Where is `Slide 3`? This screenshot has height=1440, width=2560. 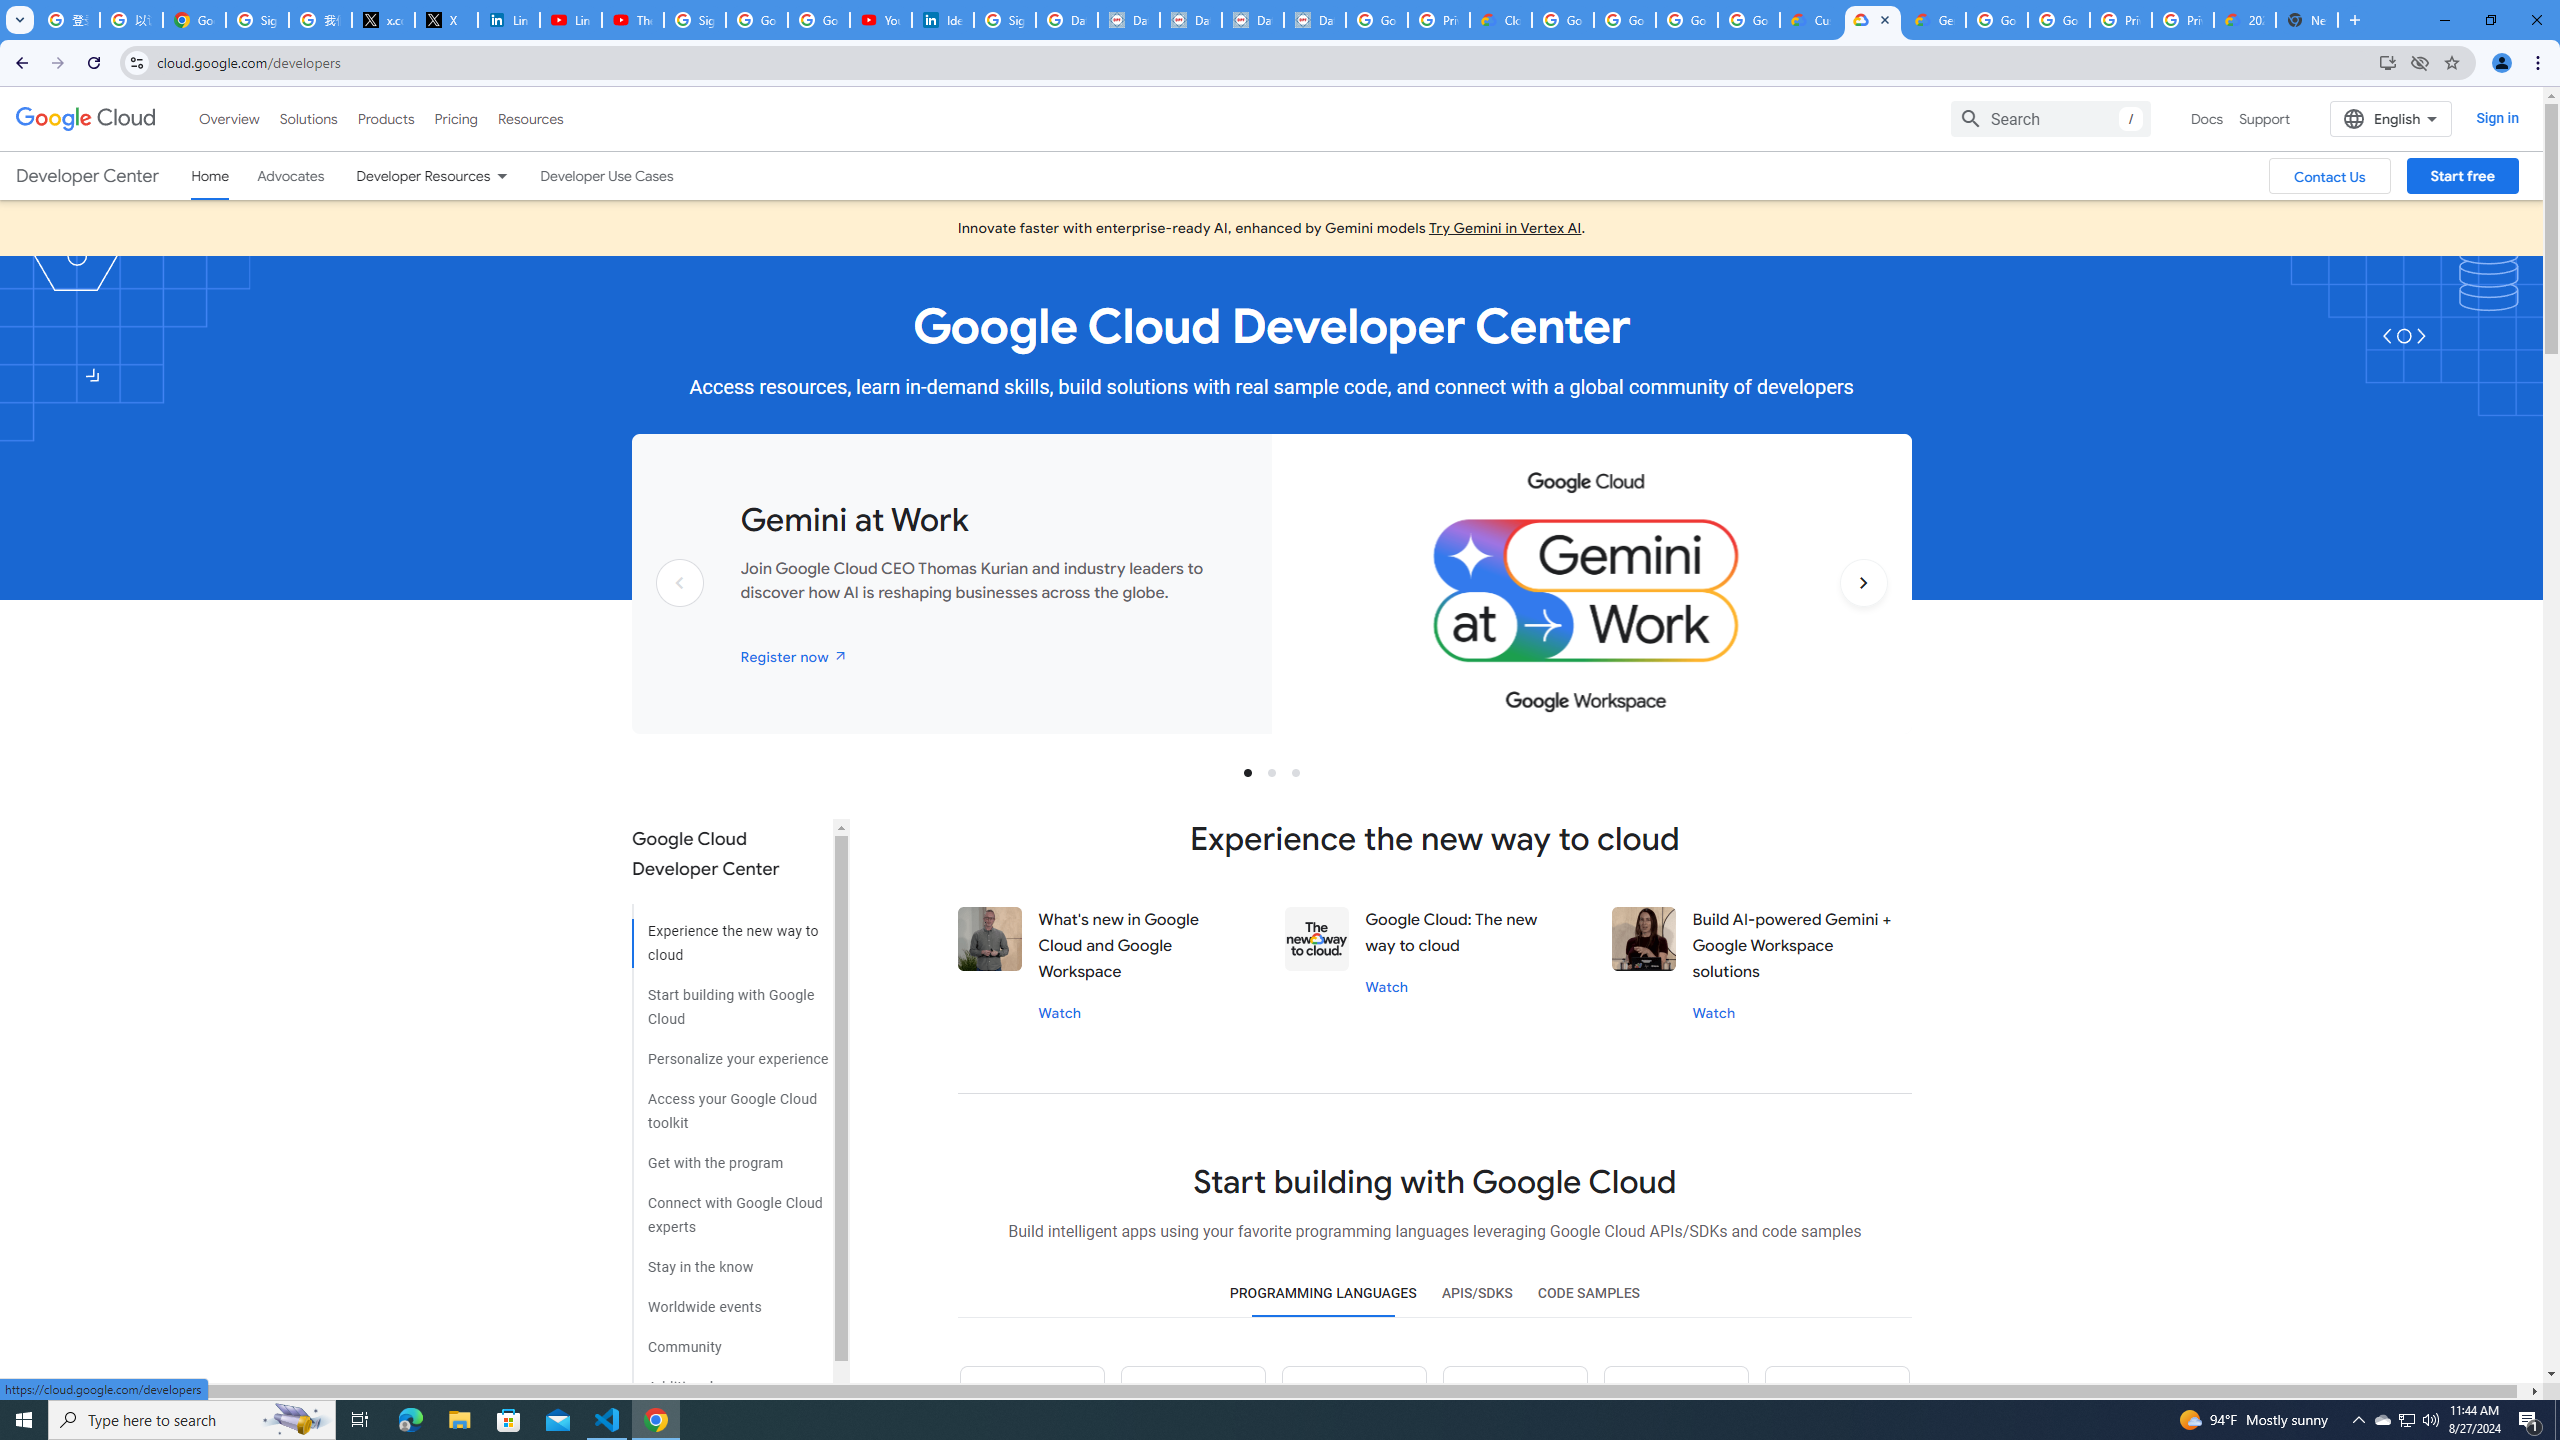 Slide 3 is located at coordinates (1295, 772).